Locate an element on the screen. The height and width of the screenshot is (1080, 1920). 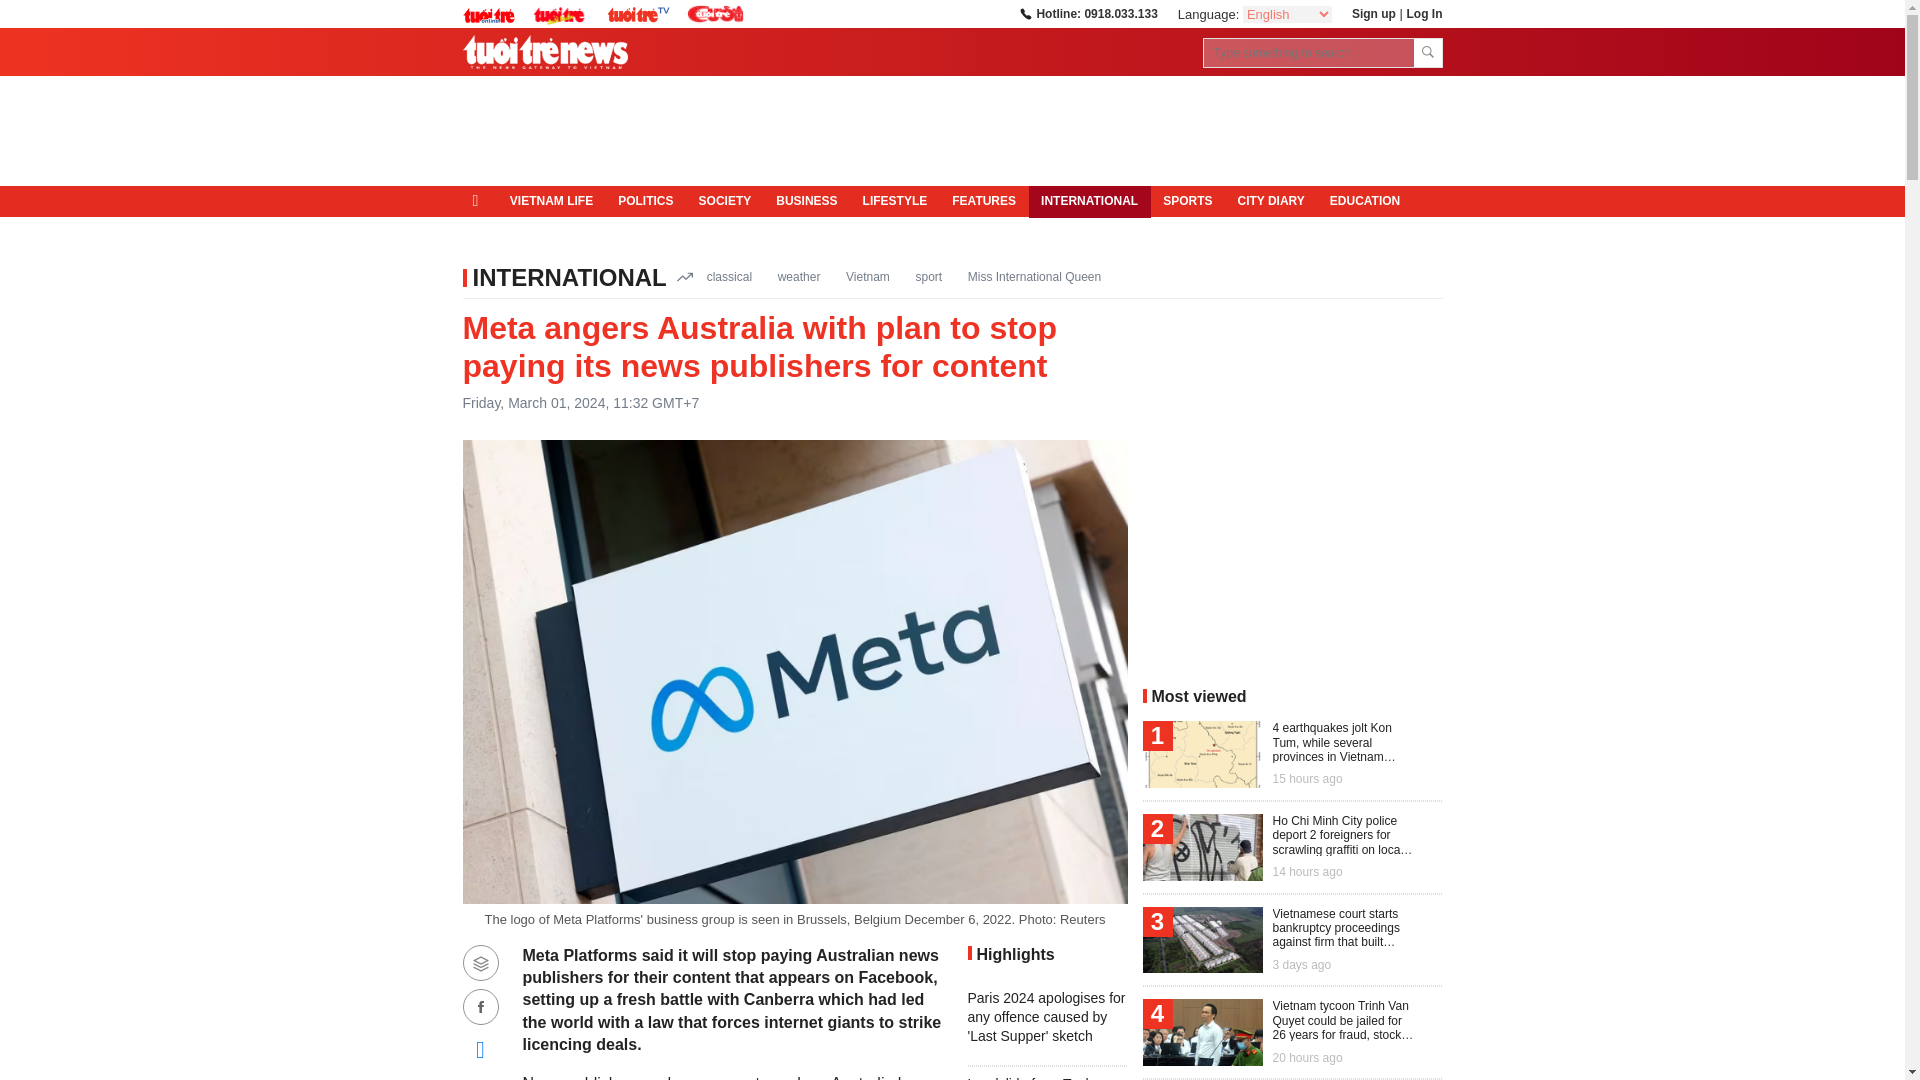
VIETNAM LIFE is located at coordinates (550, 202).